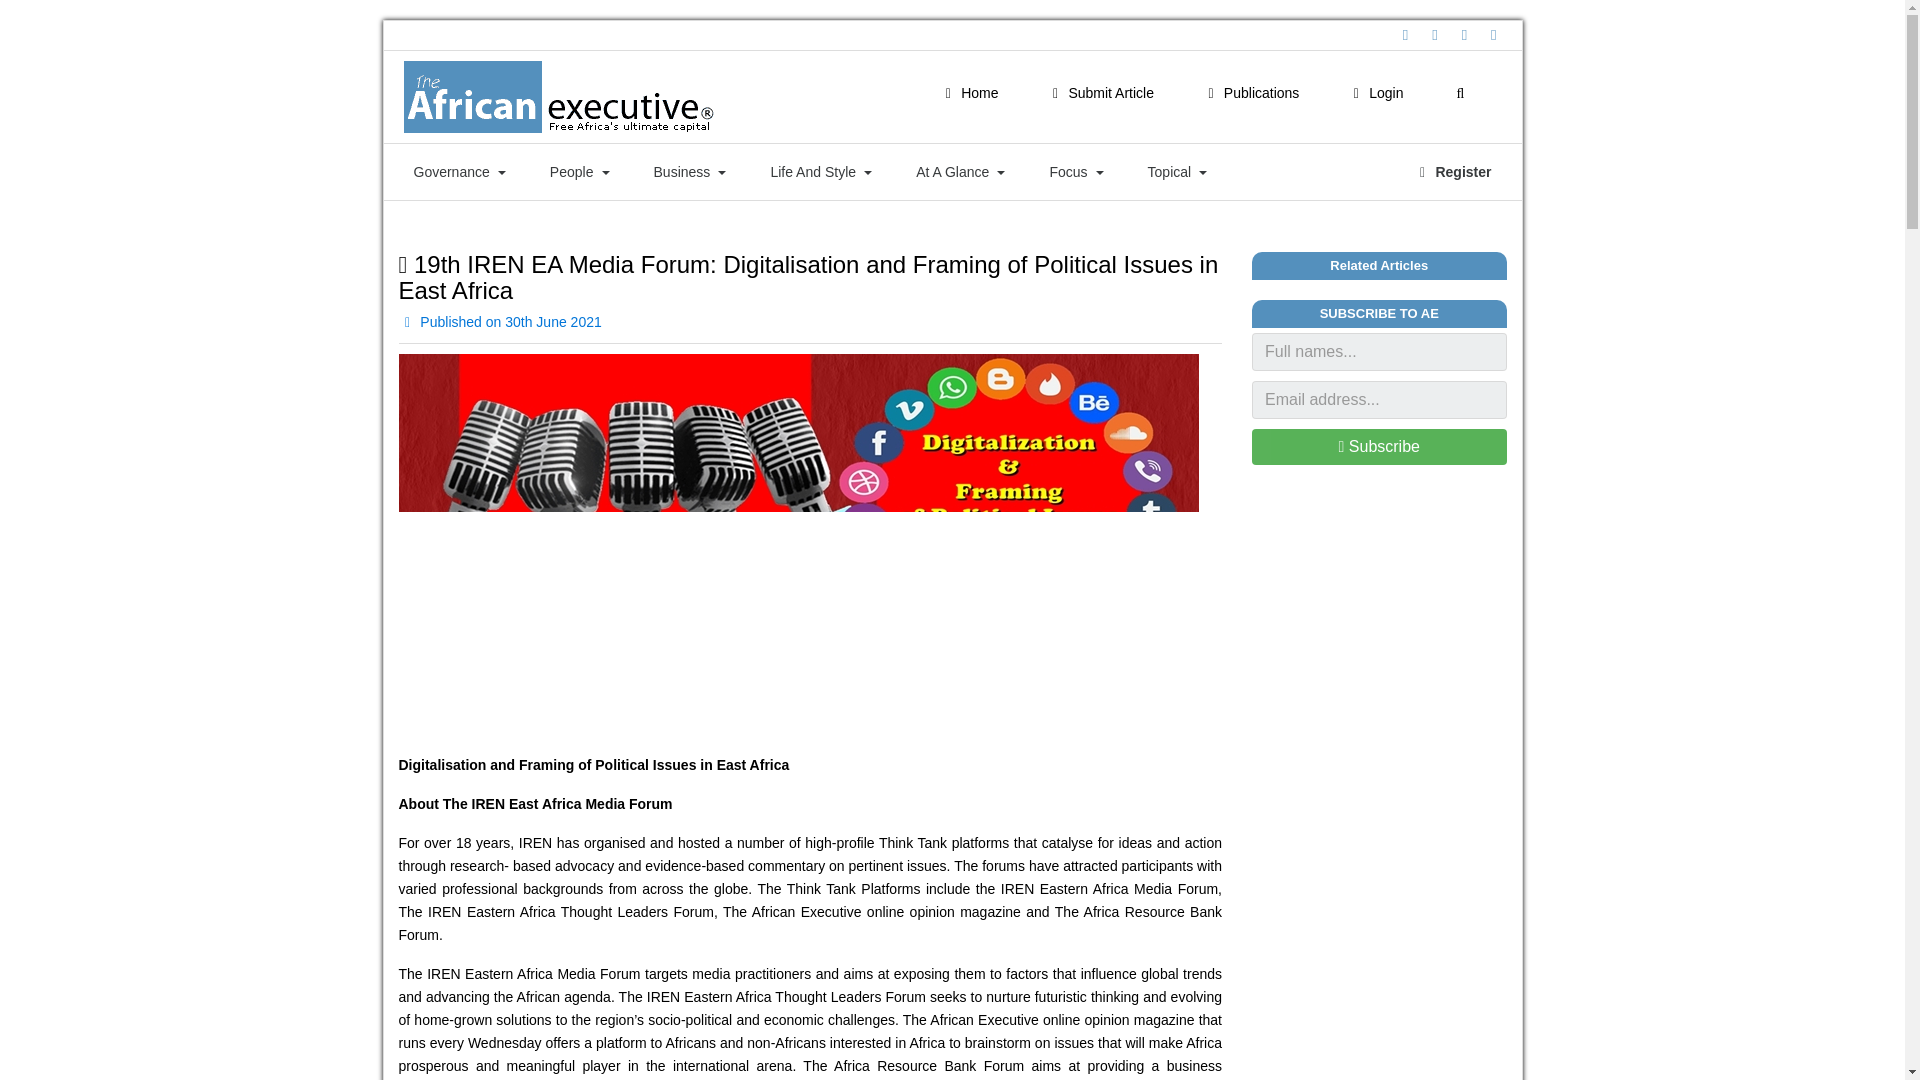 The image size is (1920, 1080). What do you see at coordinates (460, 172) in the screenshot?
I see `Governance` at bounding box center [460, 172].